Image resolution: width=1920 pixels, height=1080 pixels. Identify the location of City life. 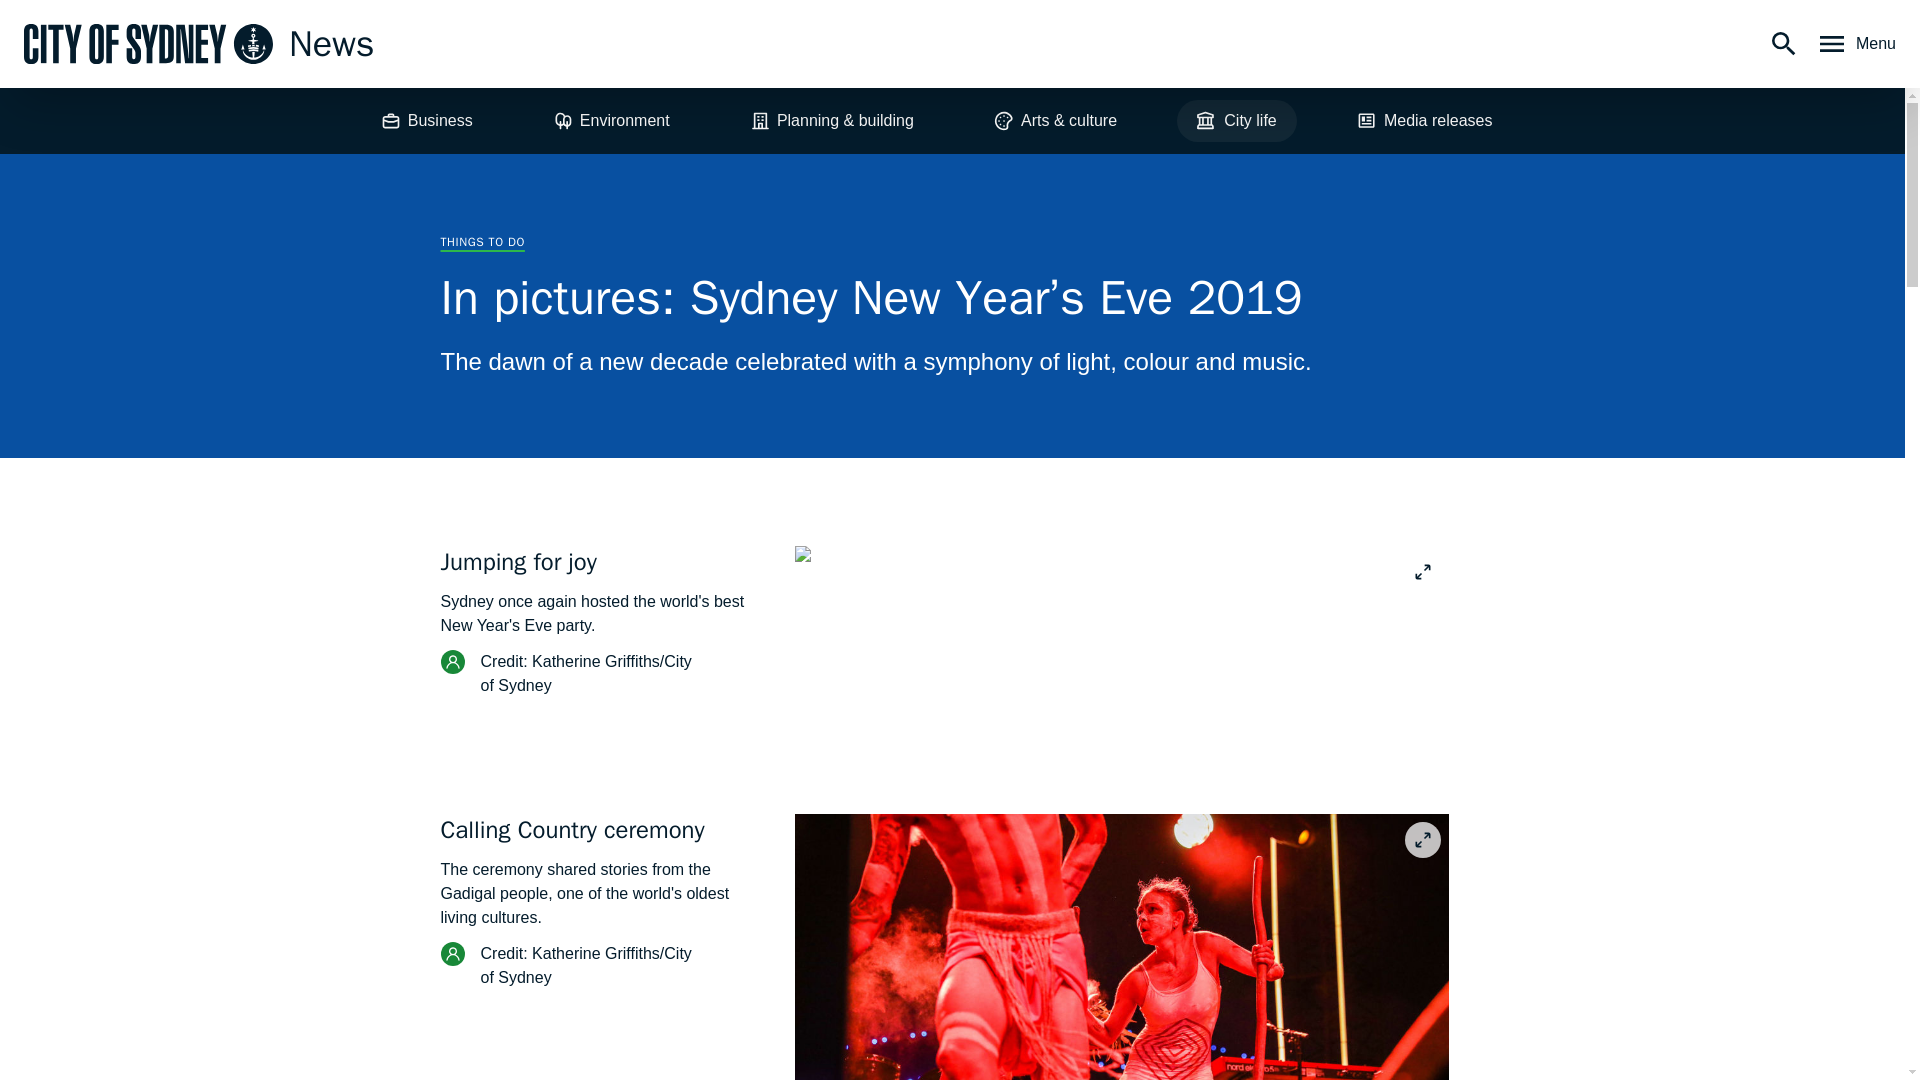
(1236, 120).